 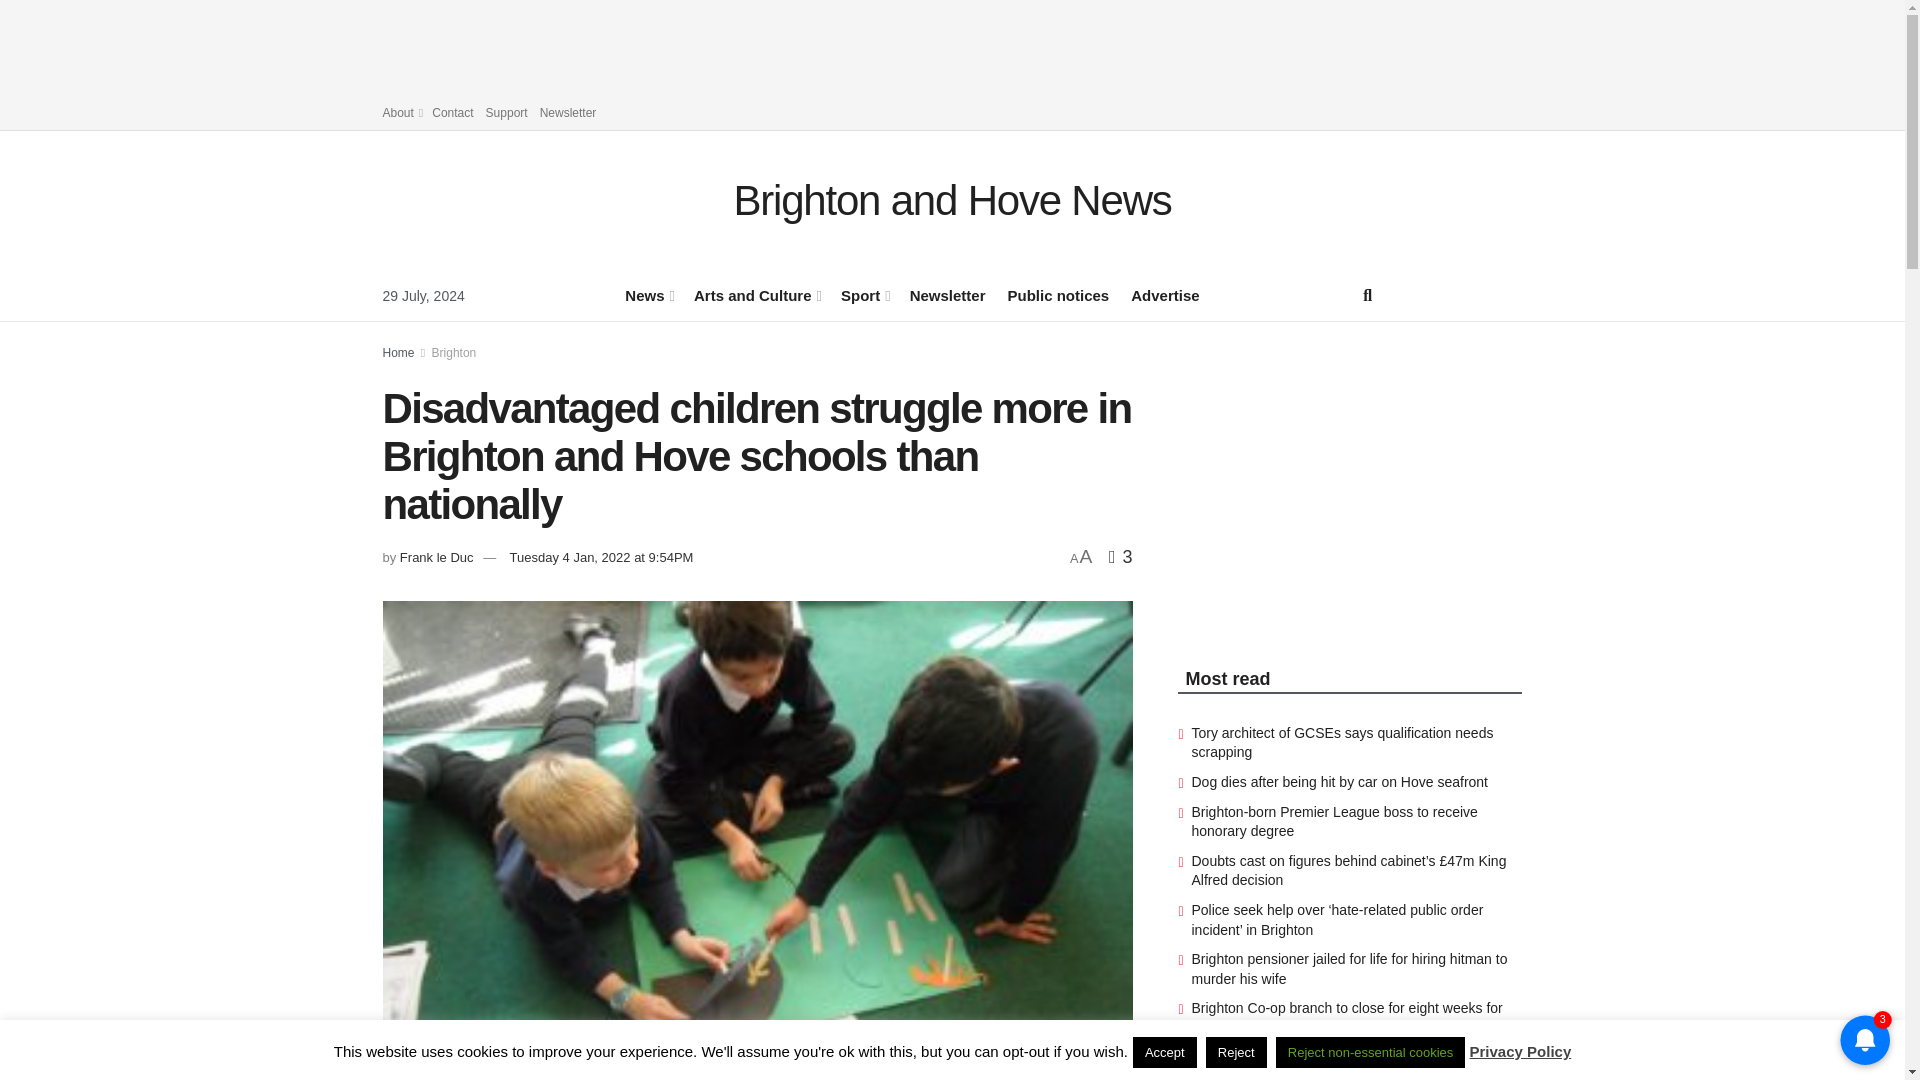 I want to click on Support, so click(x=506, y=112).